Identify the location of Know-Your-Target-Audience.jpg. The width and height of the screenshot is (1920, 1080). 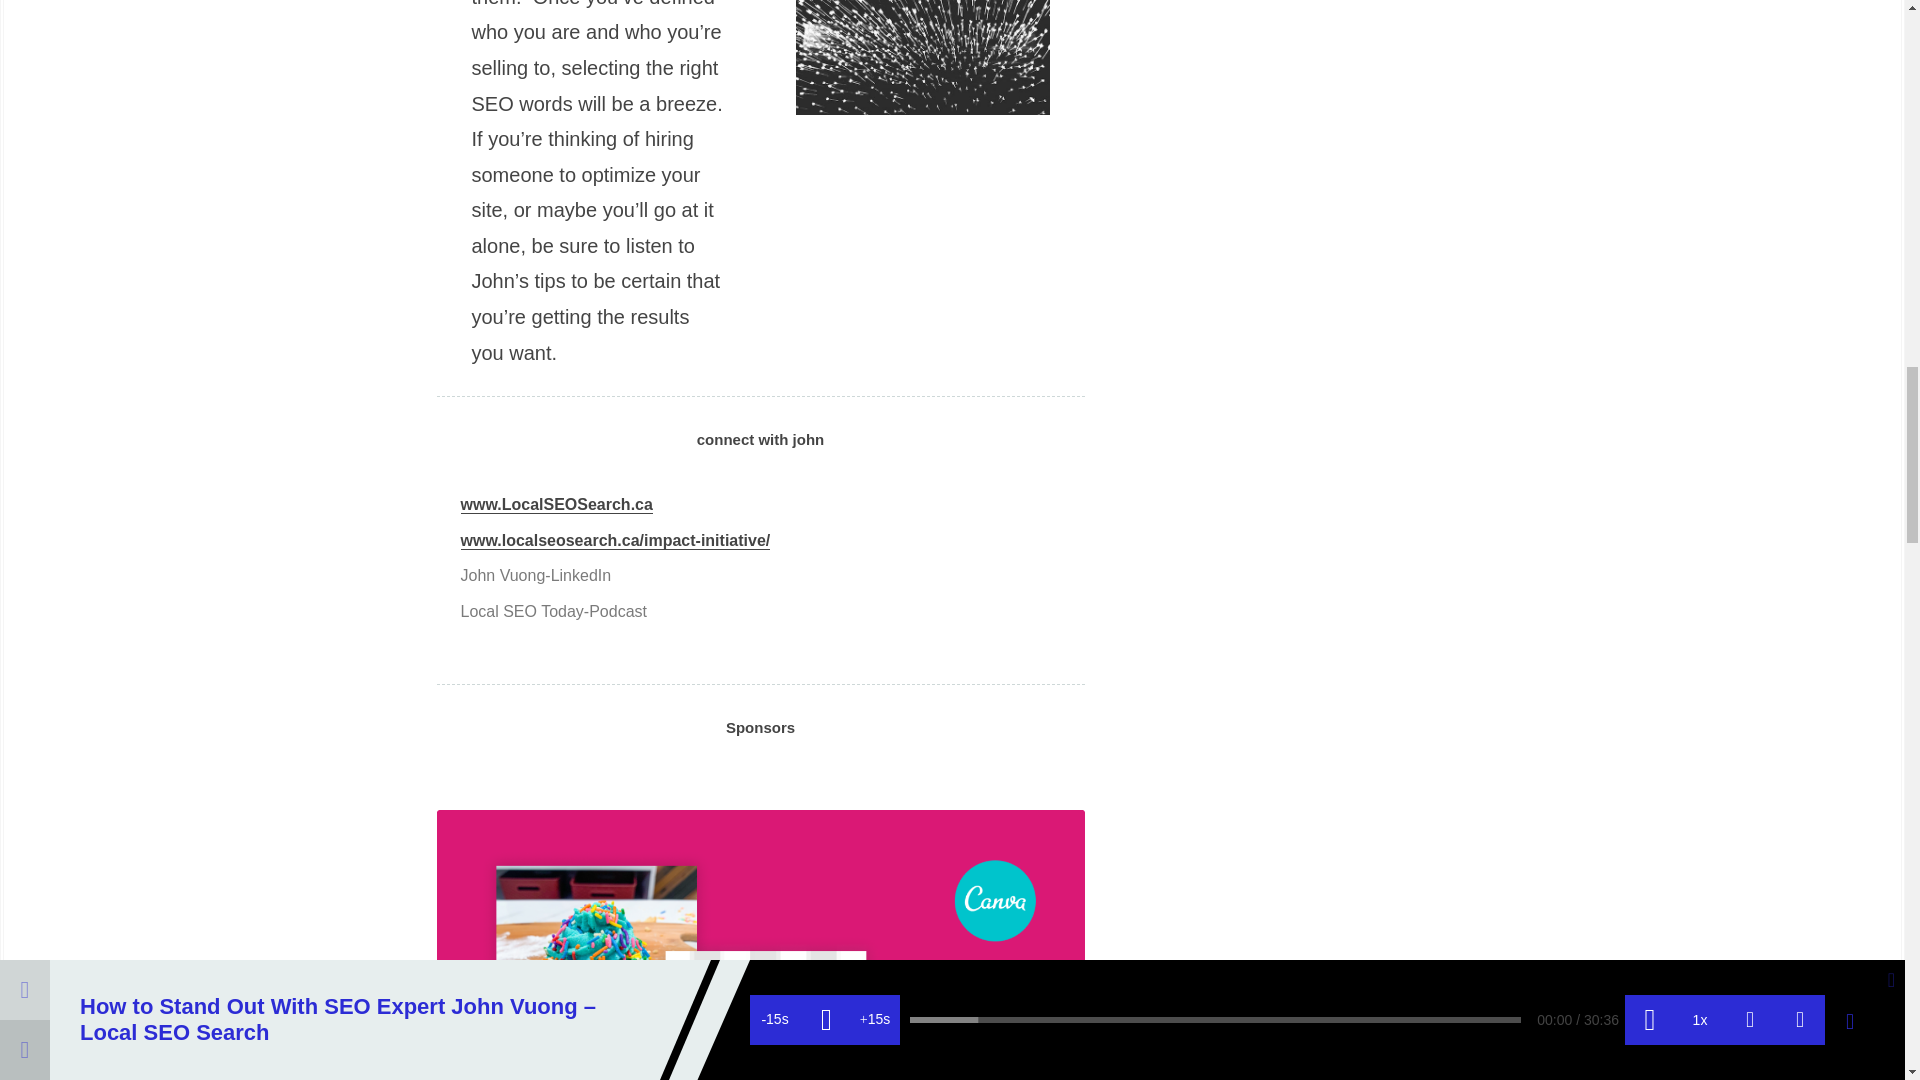
(923, 57).